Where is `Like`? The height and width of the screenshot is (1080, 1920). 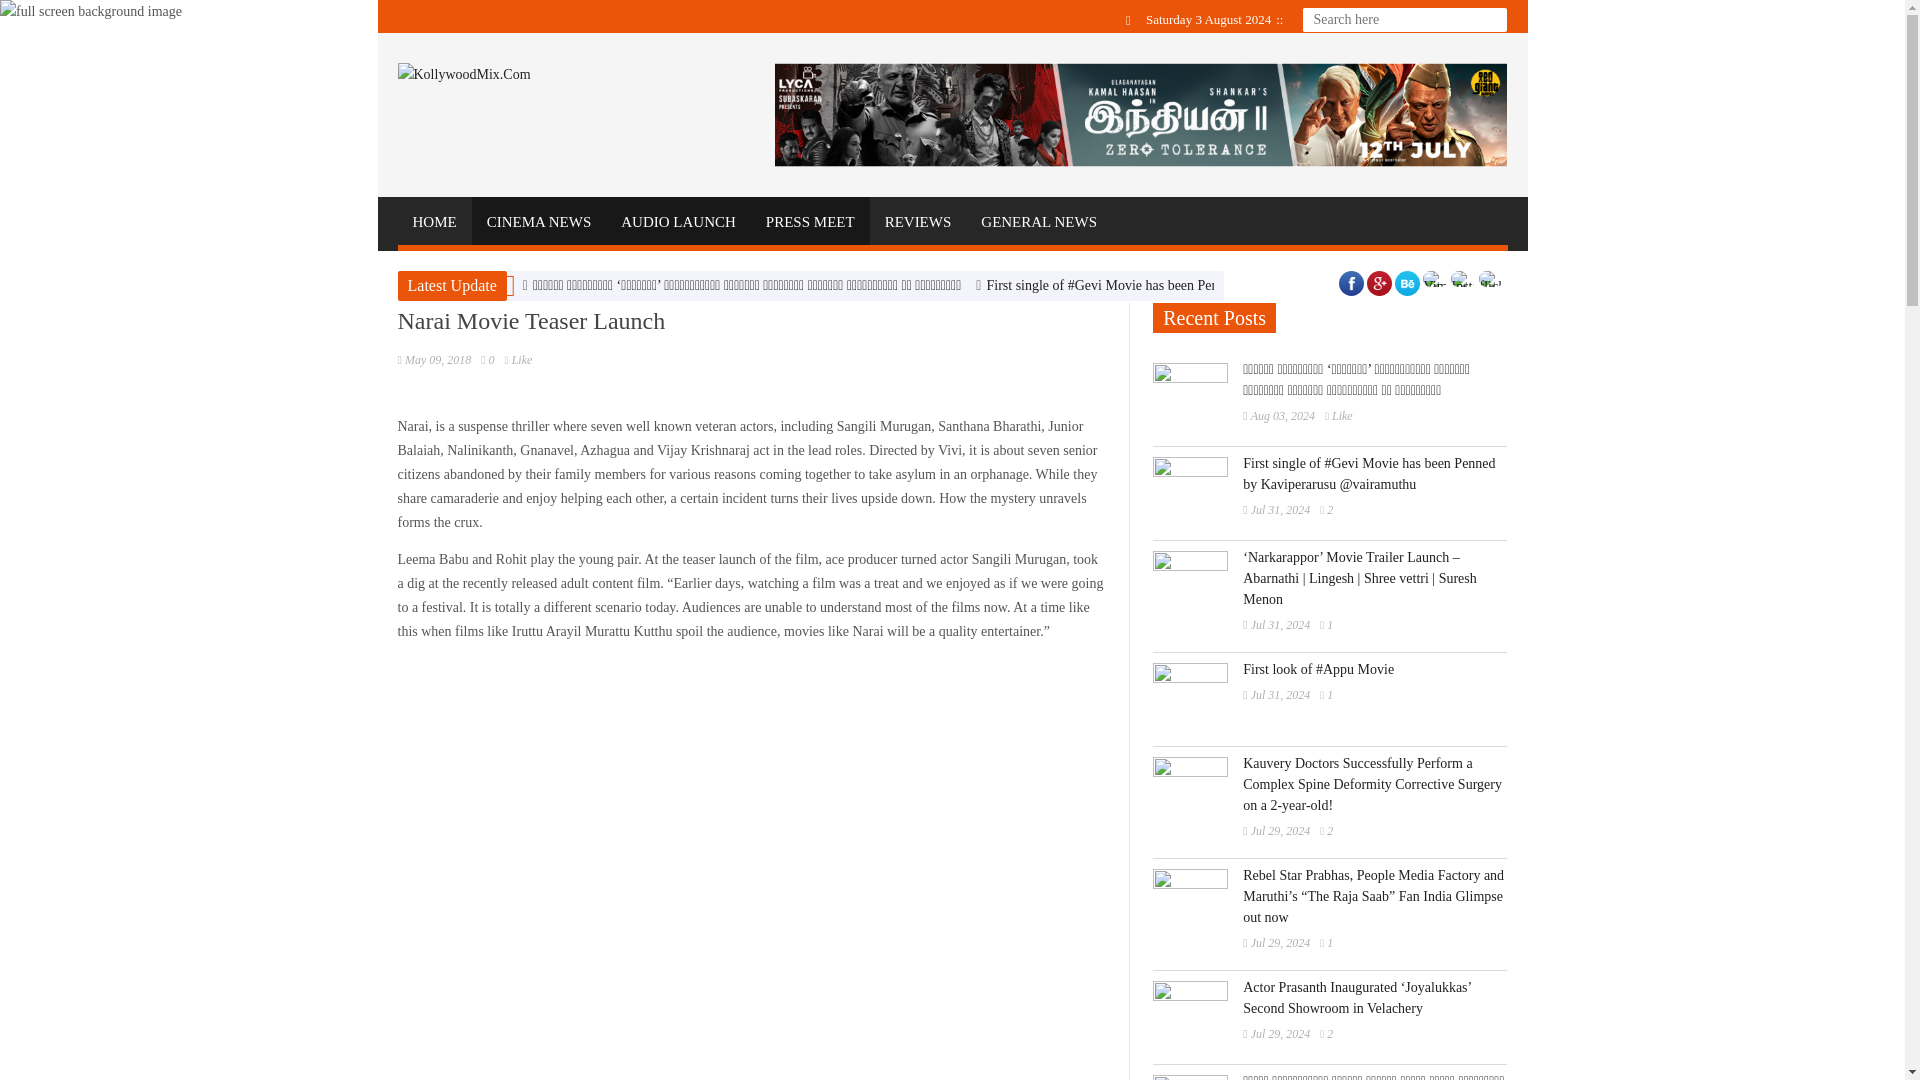 Like is located at coordinates (1338, 416).